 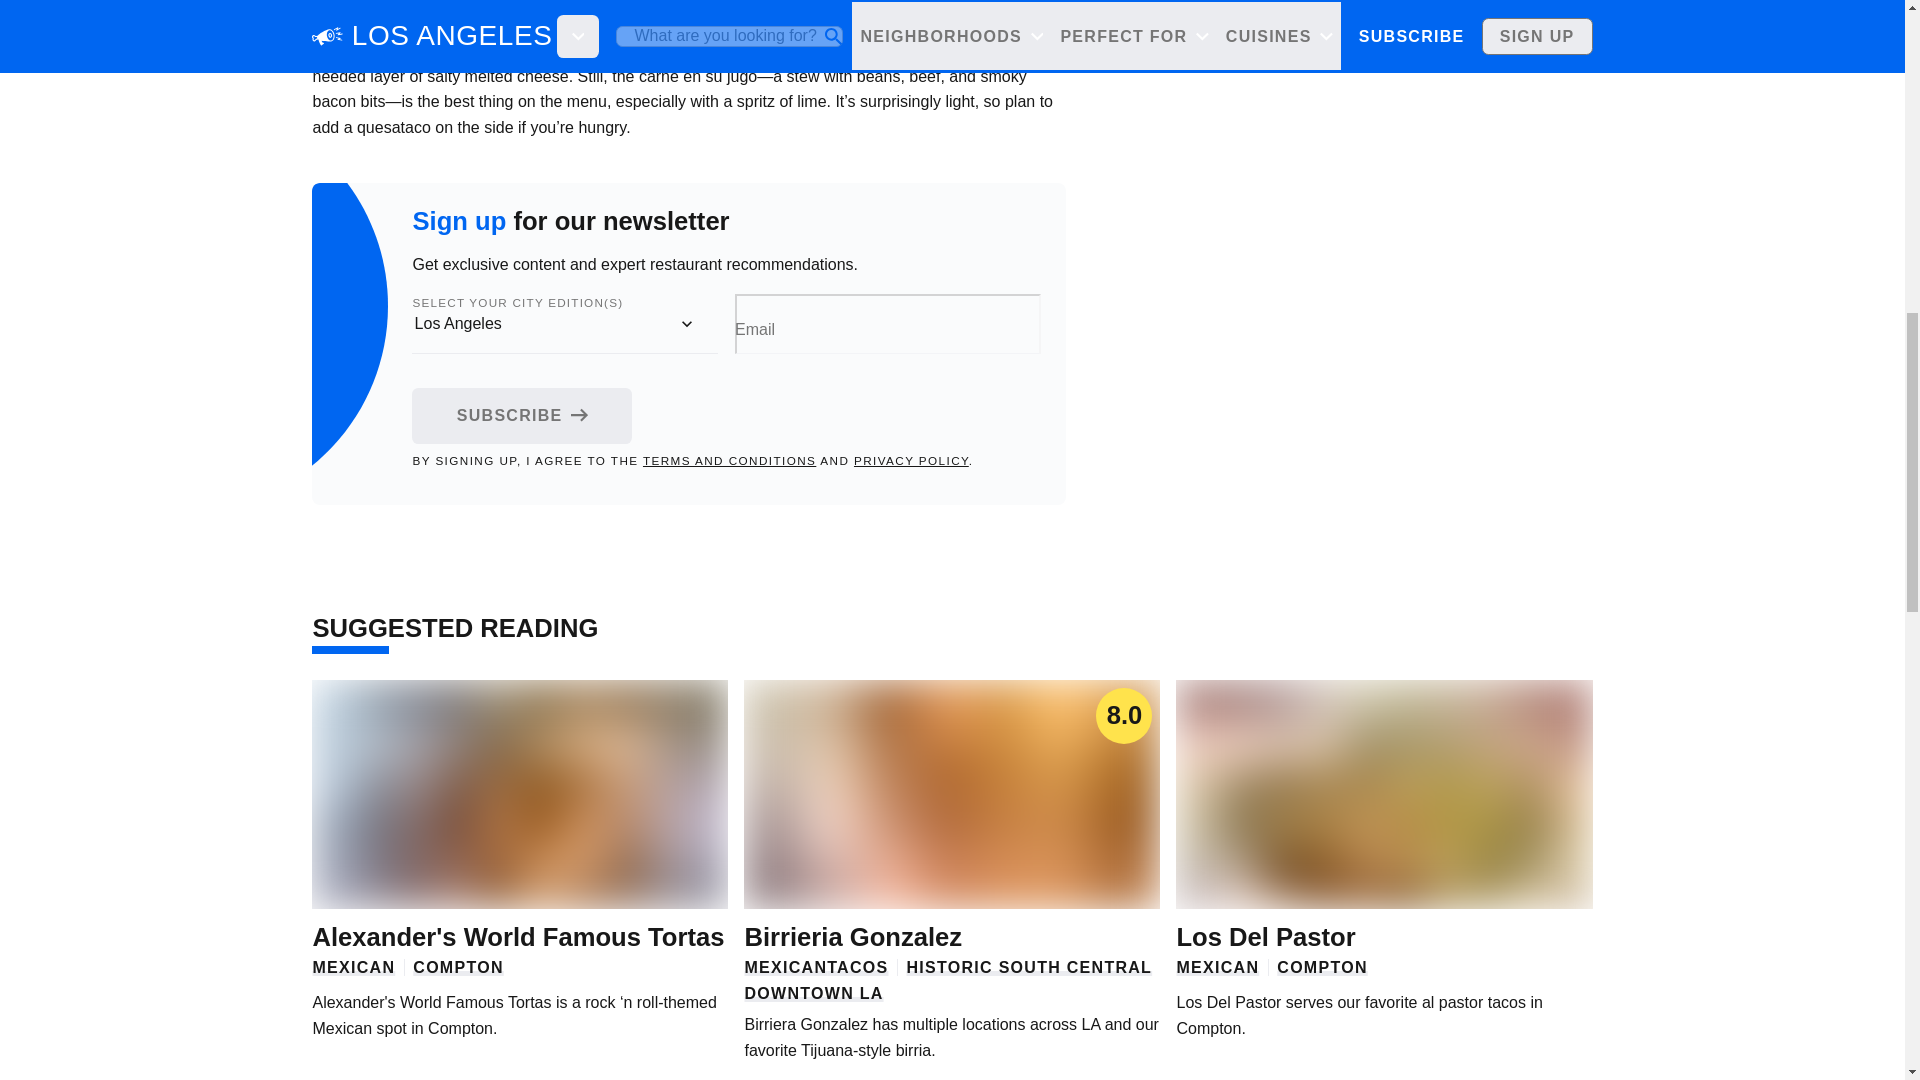 What do you see at coordinates (852, 937) in the screenshot?
I see `Birrieria Gonzalez` at bounding box center [852, 937].